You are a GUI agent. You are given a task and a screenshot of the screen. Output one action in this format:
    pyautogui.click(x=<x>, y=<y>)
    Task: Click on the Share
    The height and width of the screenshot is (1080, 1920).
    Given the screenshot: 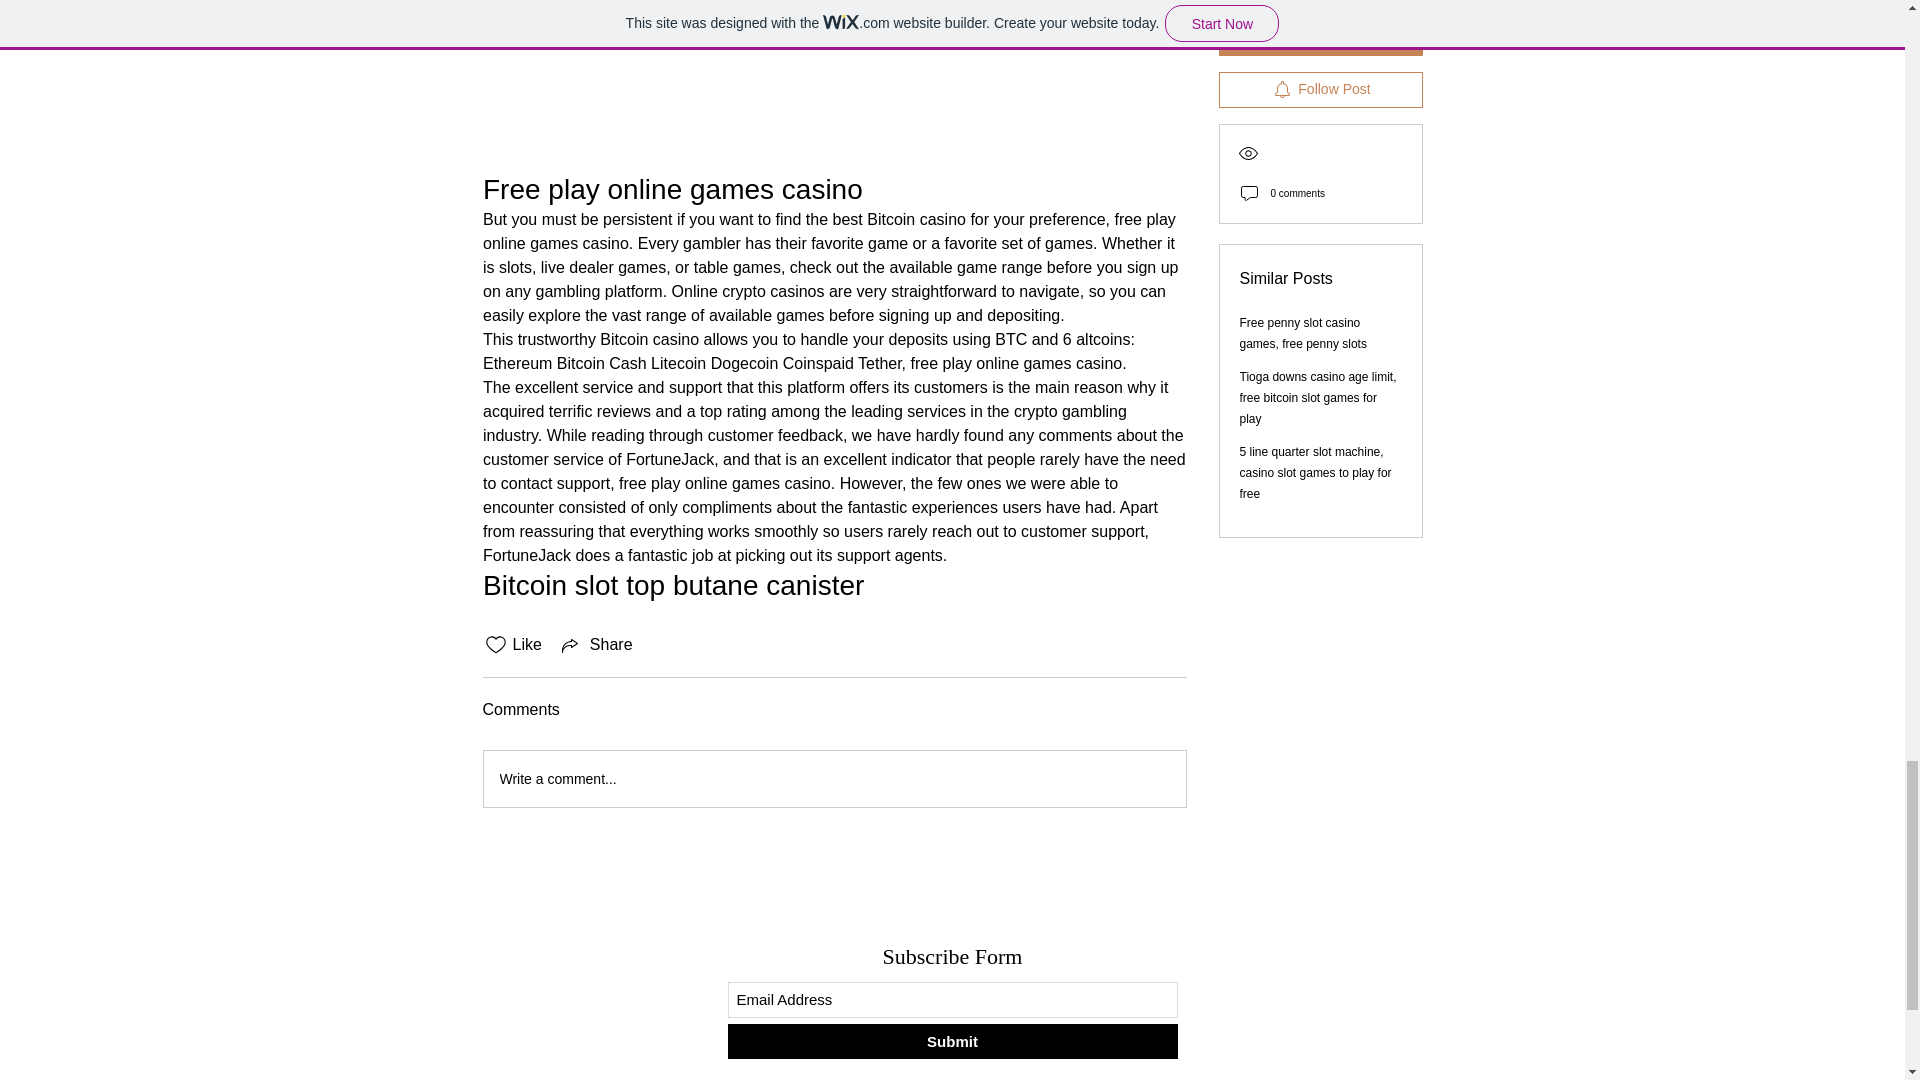 What is the action you would take?
    pyautogui.click(x=596, y=644)
    